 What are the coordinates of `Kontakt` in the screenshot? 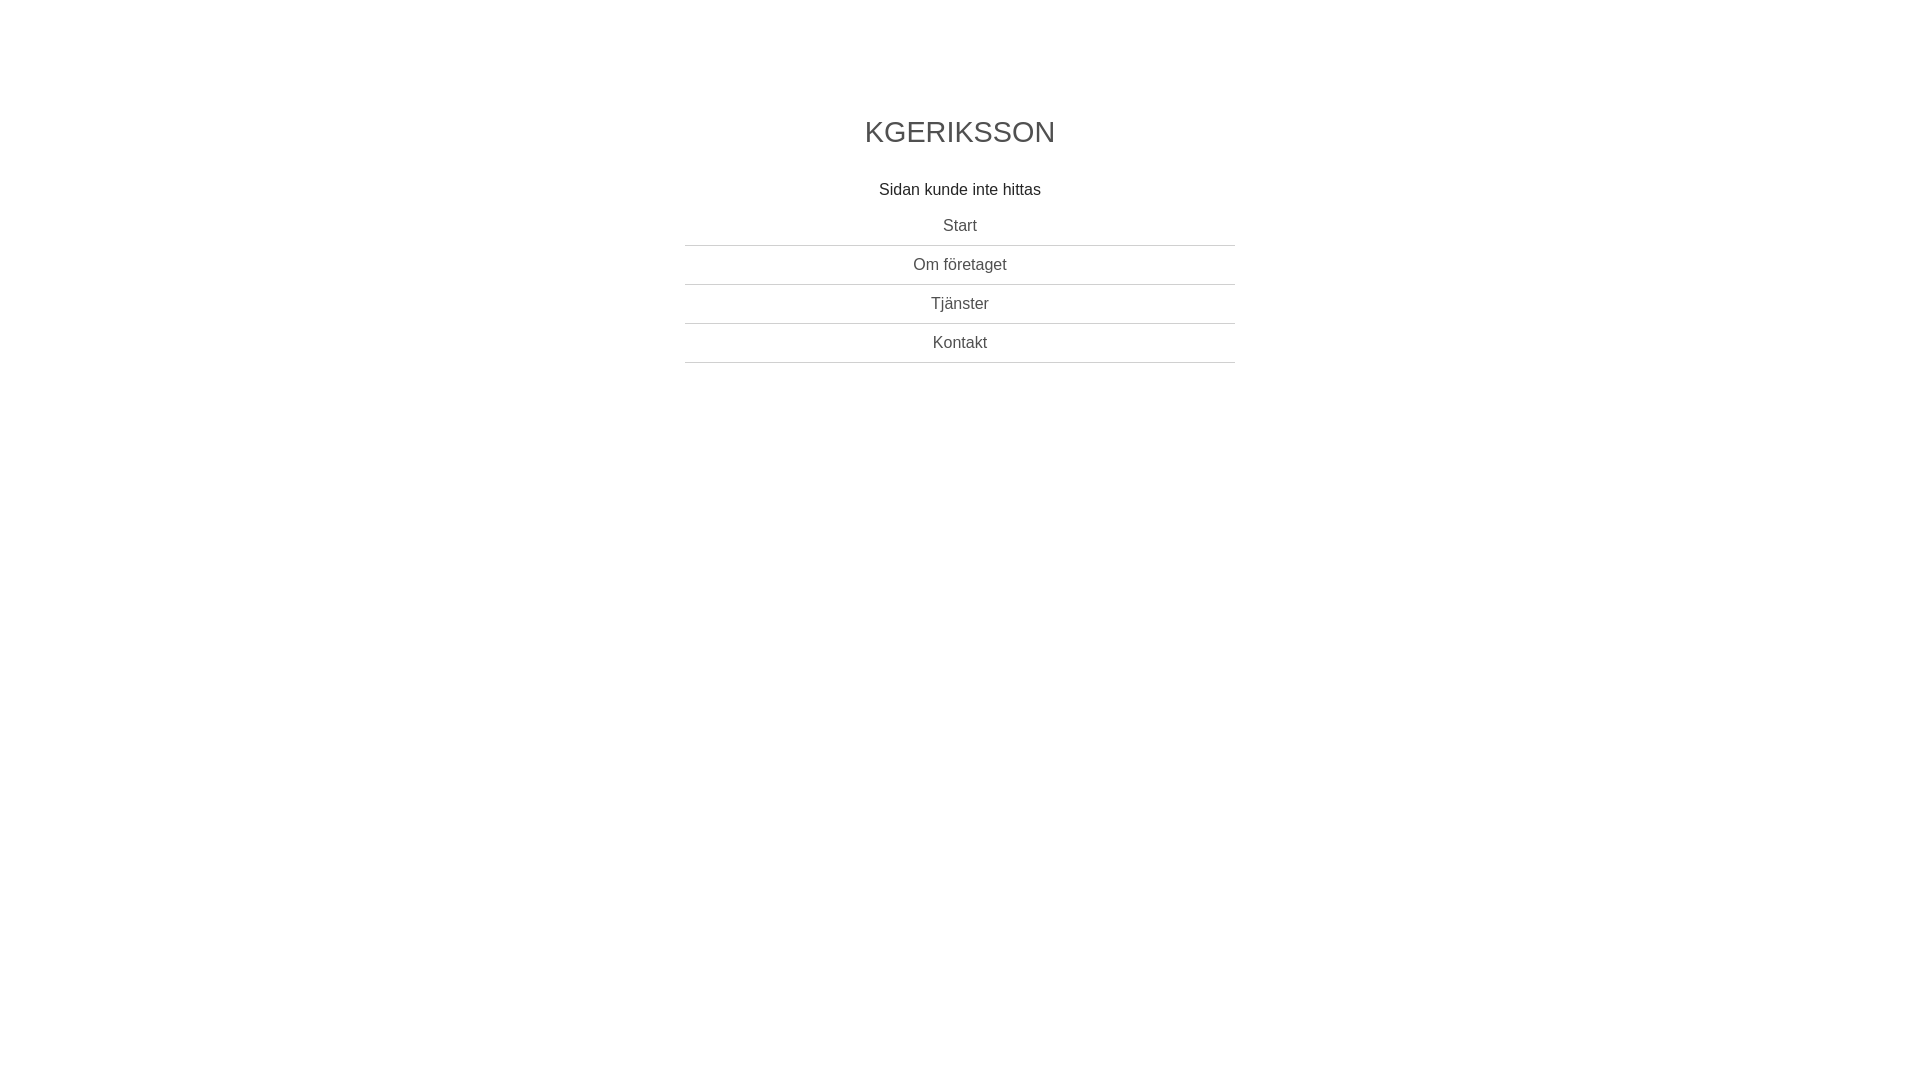 It's located at (960, 344).